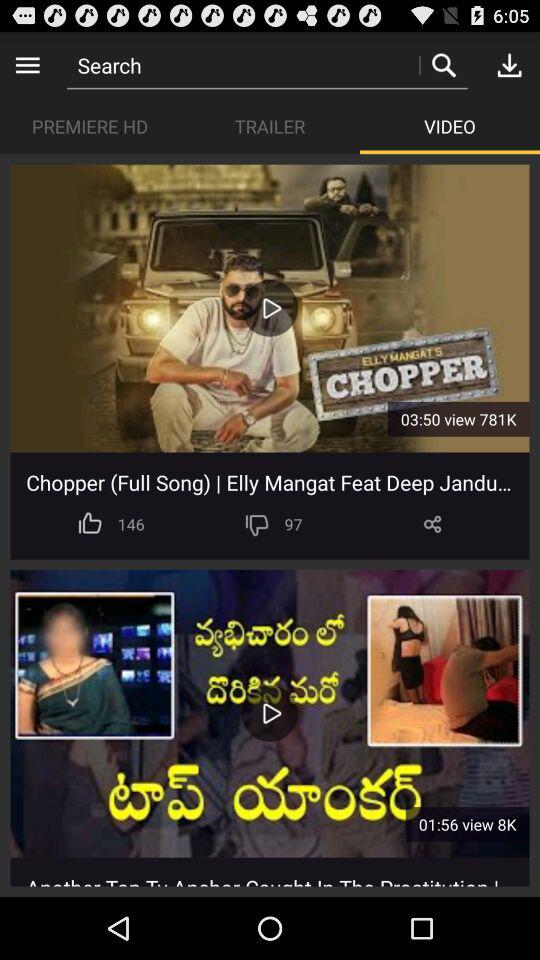 The height and width of the screenshot is (960, 540). Describe the element at coordinates (458, 418) in the screenshot. I see `tap item above the chopper full song item` at that location.